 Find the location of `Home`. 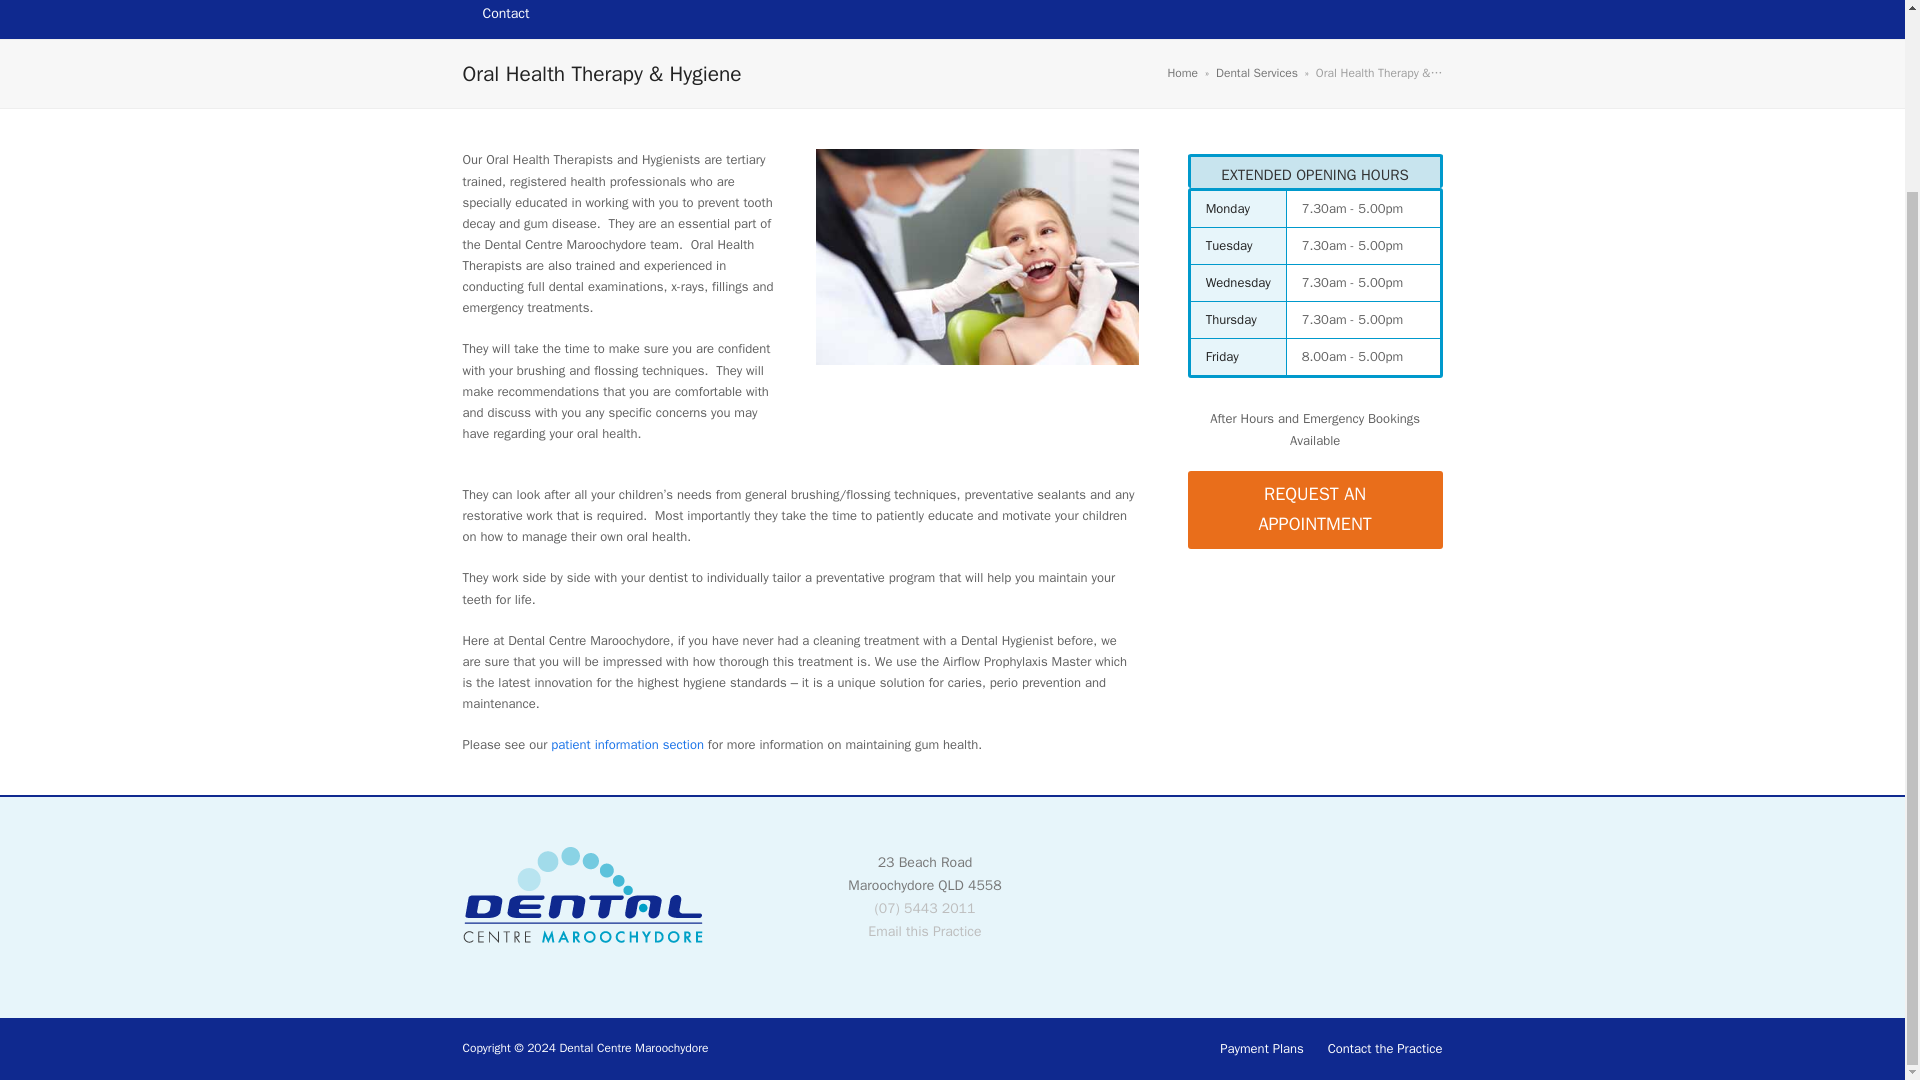

Home is located at coordinates (1182, 72).